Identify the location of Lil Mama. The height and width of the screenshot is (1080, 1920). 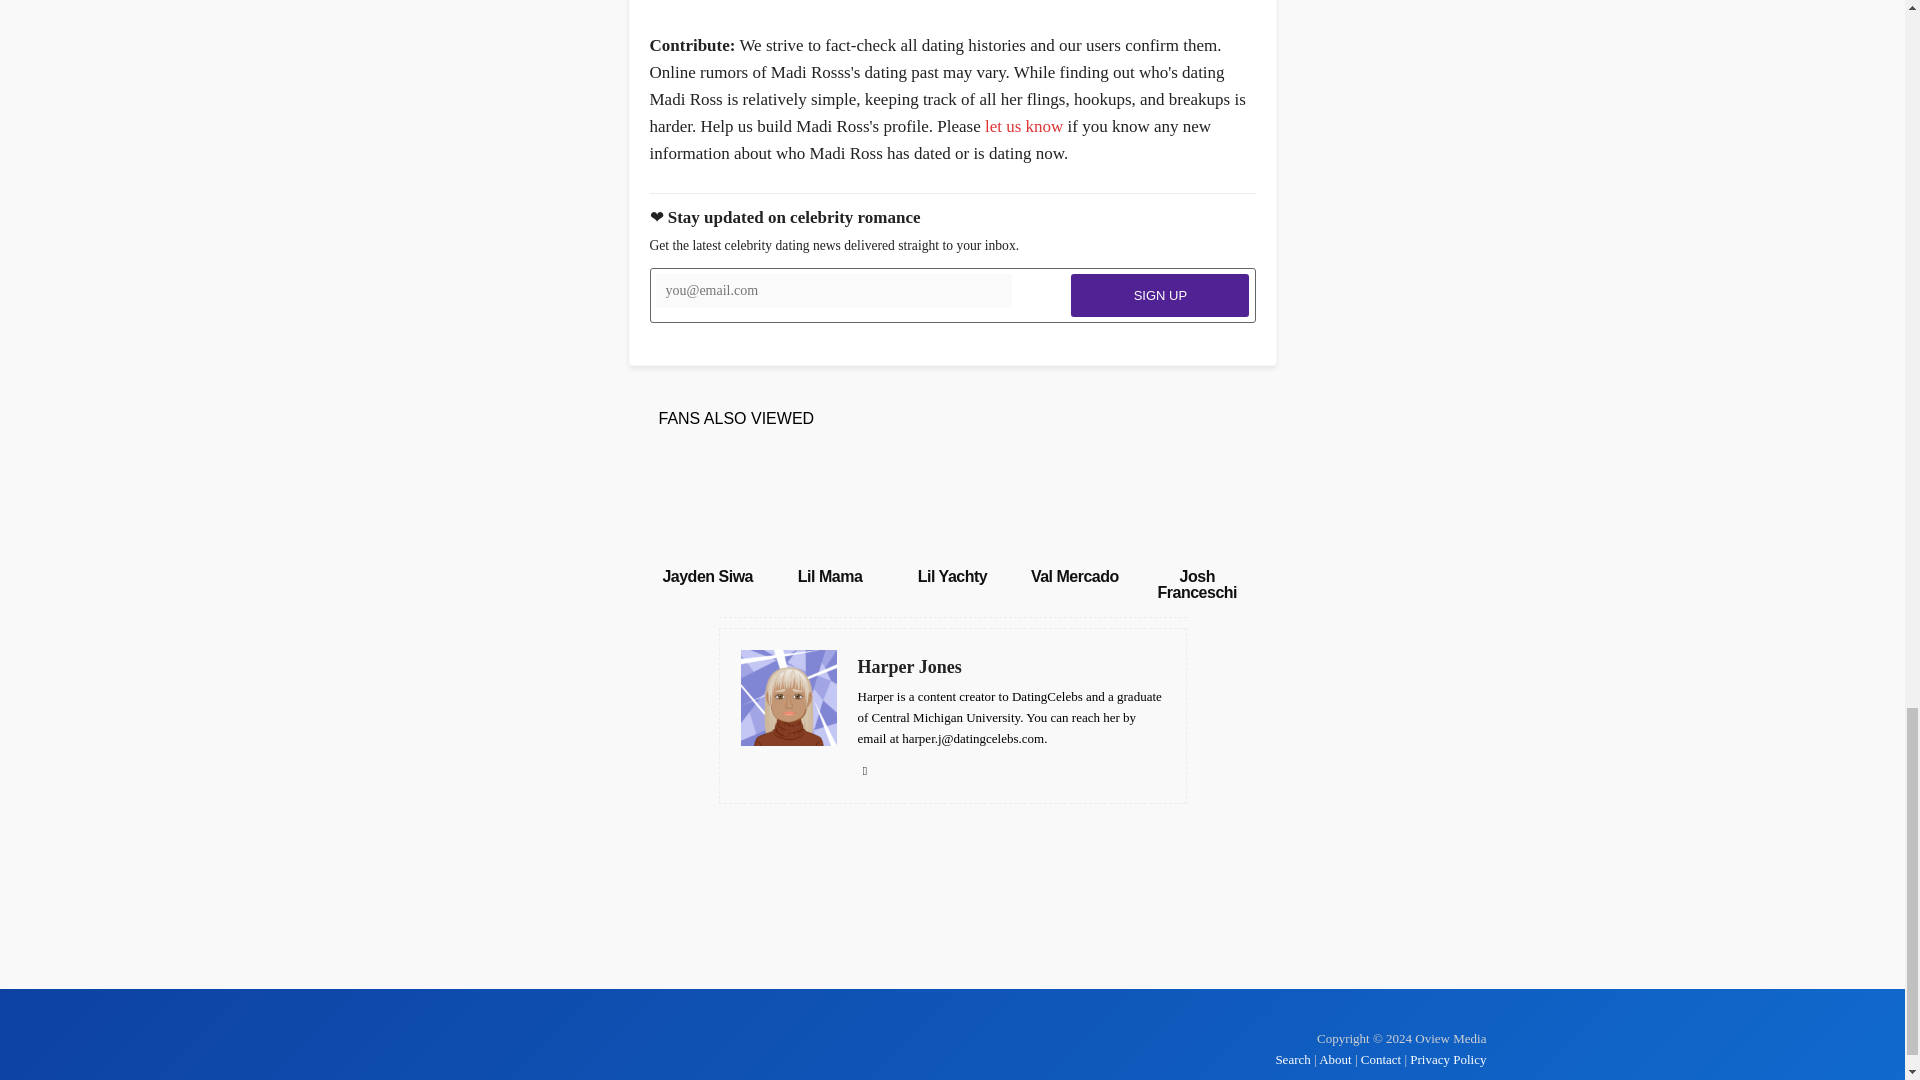
(830, 506).